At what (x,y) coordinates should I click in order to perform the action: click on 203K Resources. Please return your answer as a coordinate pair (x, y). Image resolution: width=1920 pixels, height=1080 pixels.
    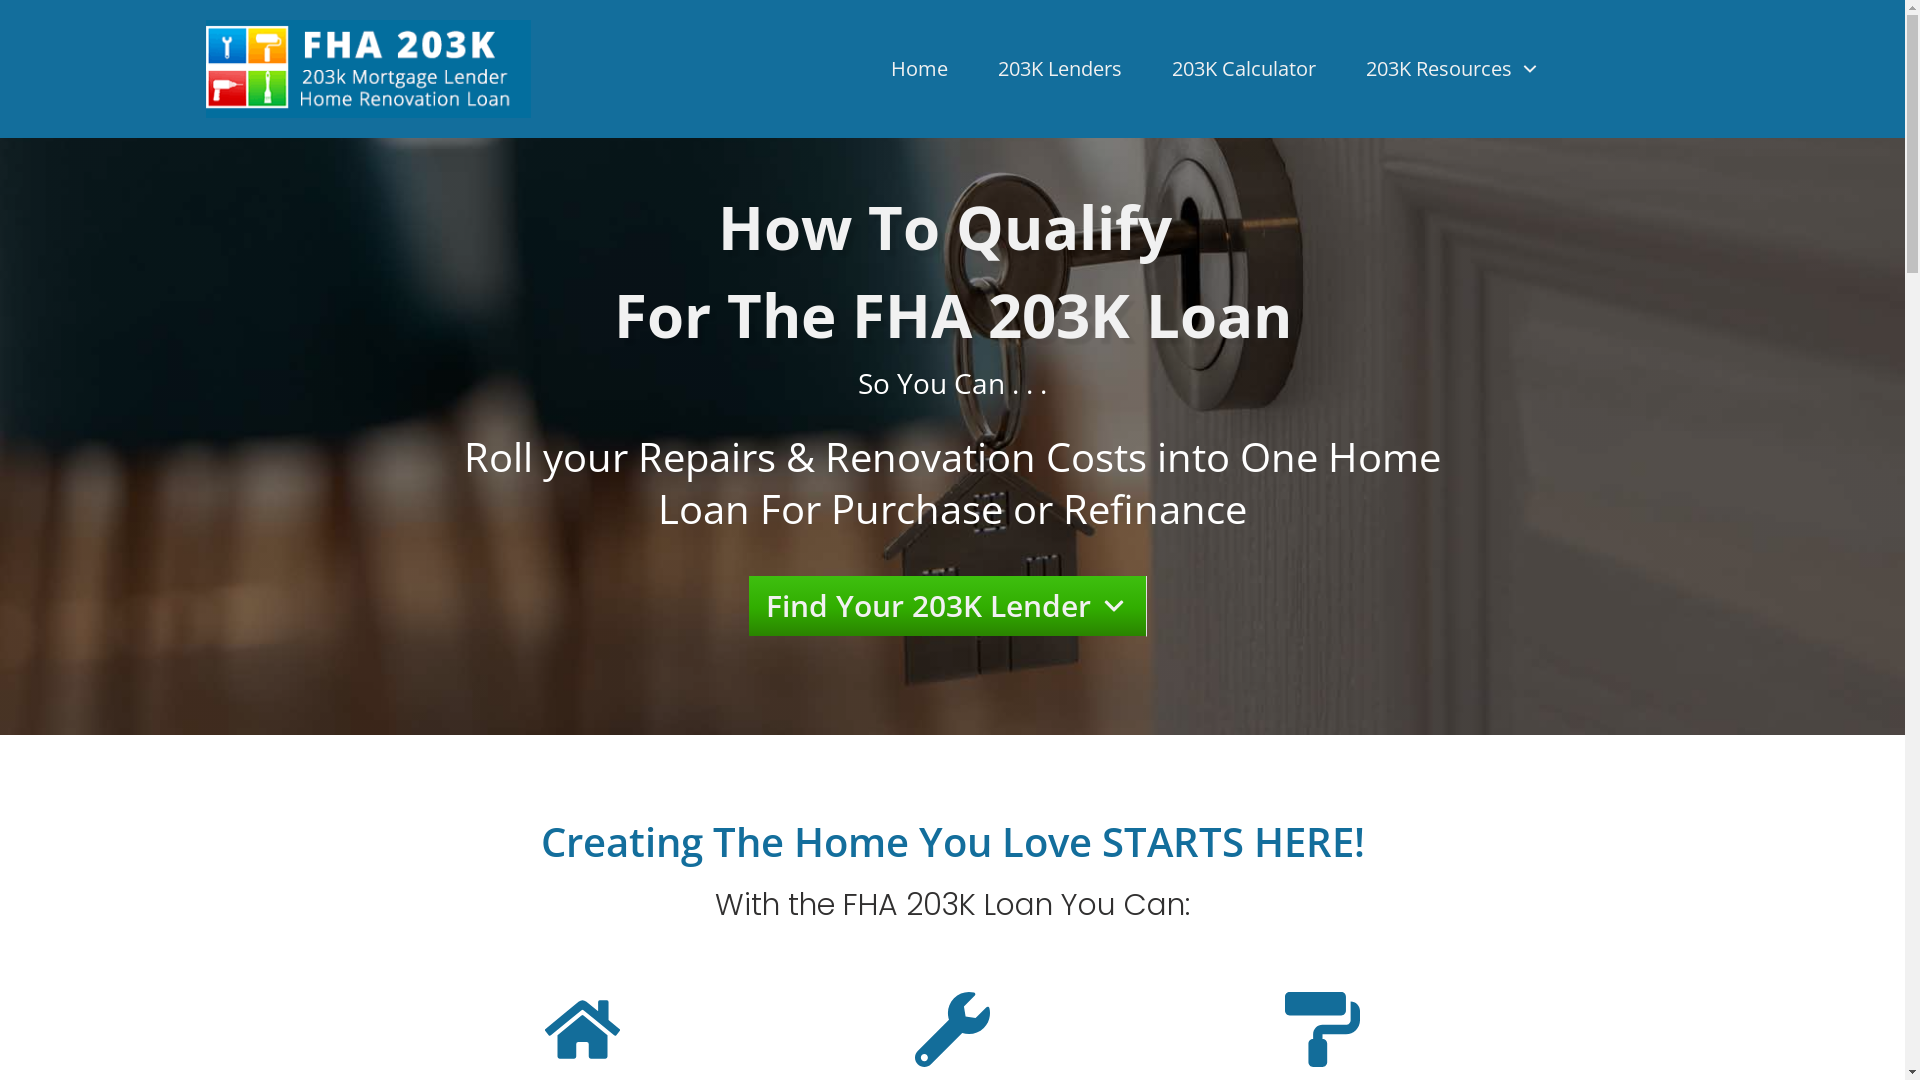
    Looking at the image, I should click on (1453, 69).